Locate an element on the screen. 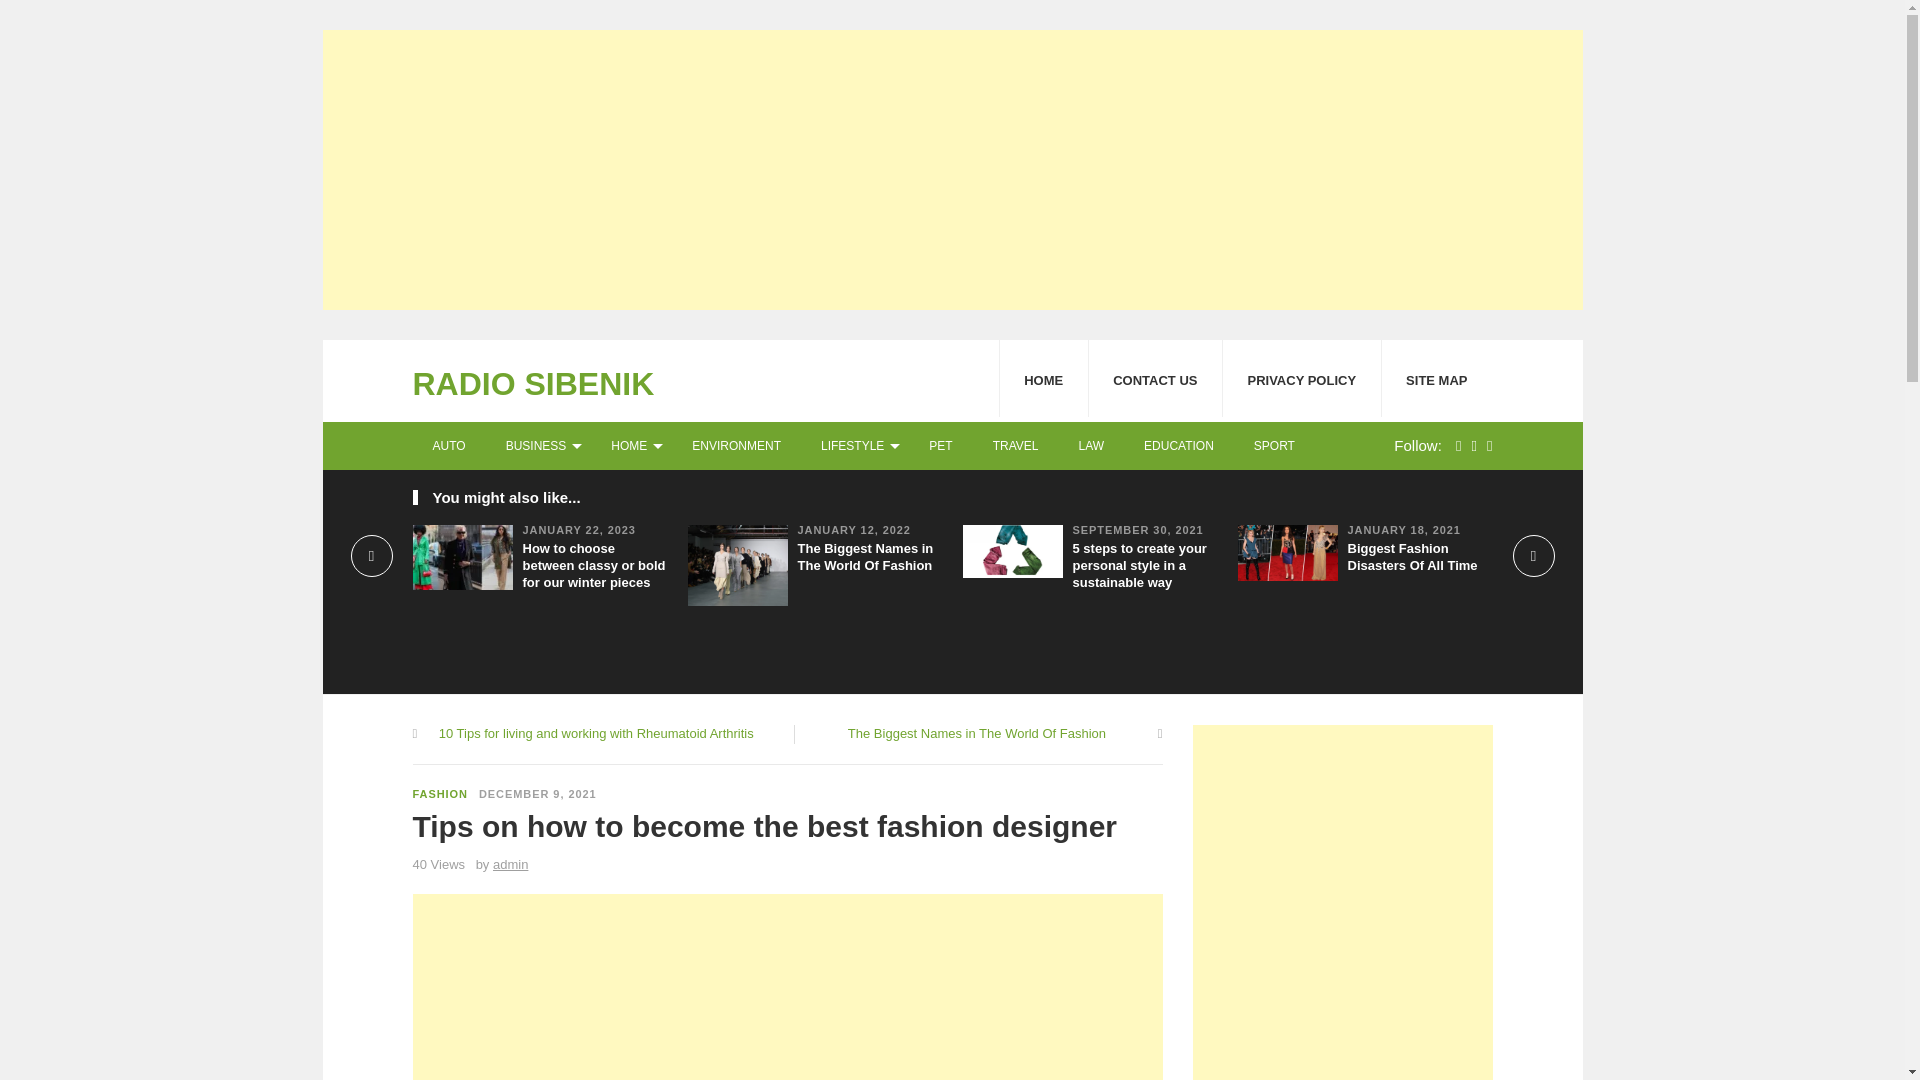  HOME is located at coordinates (632, 446).